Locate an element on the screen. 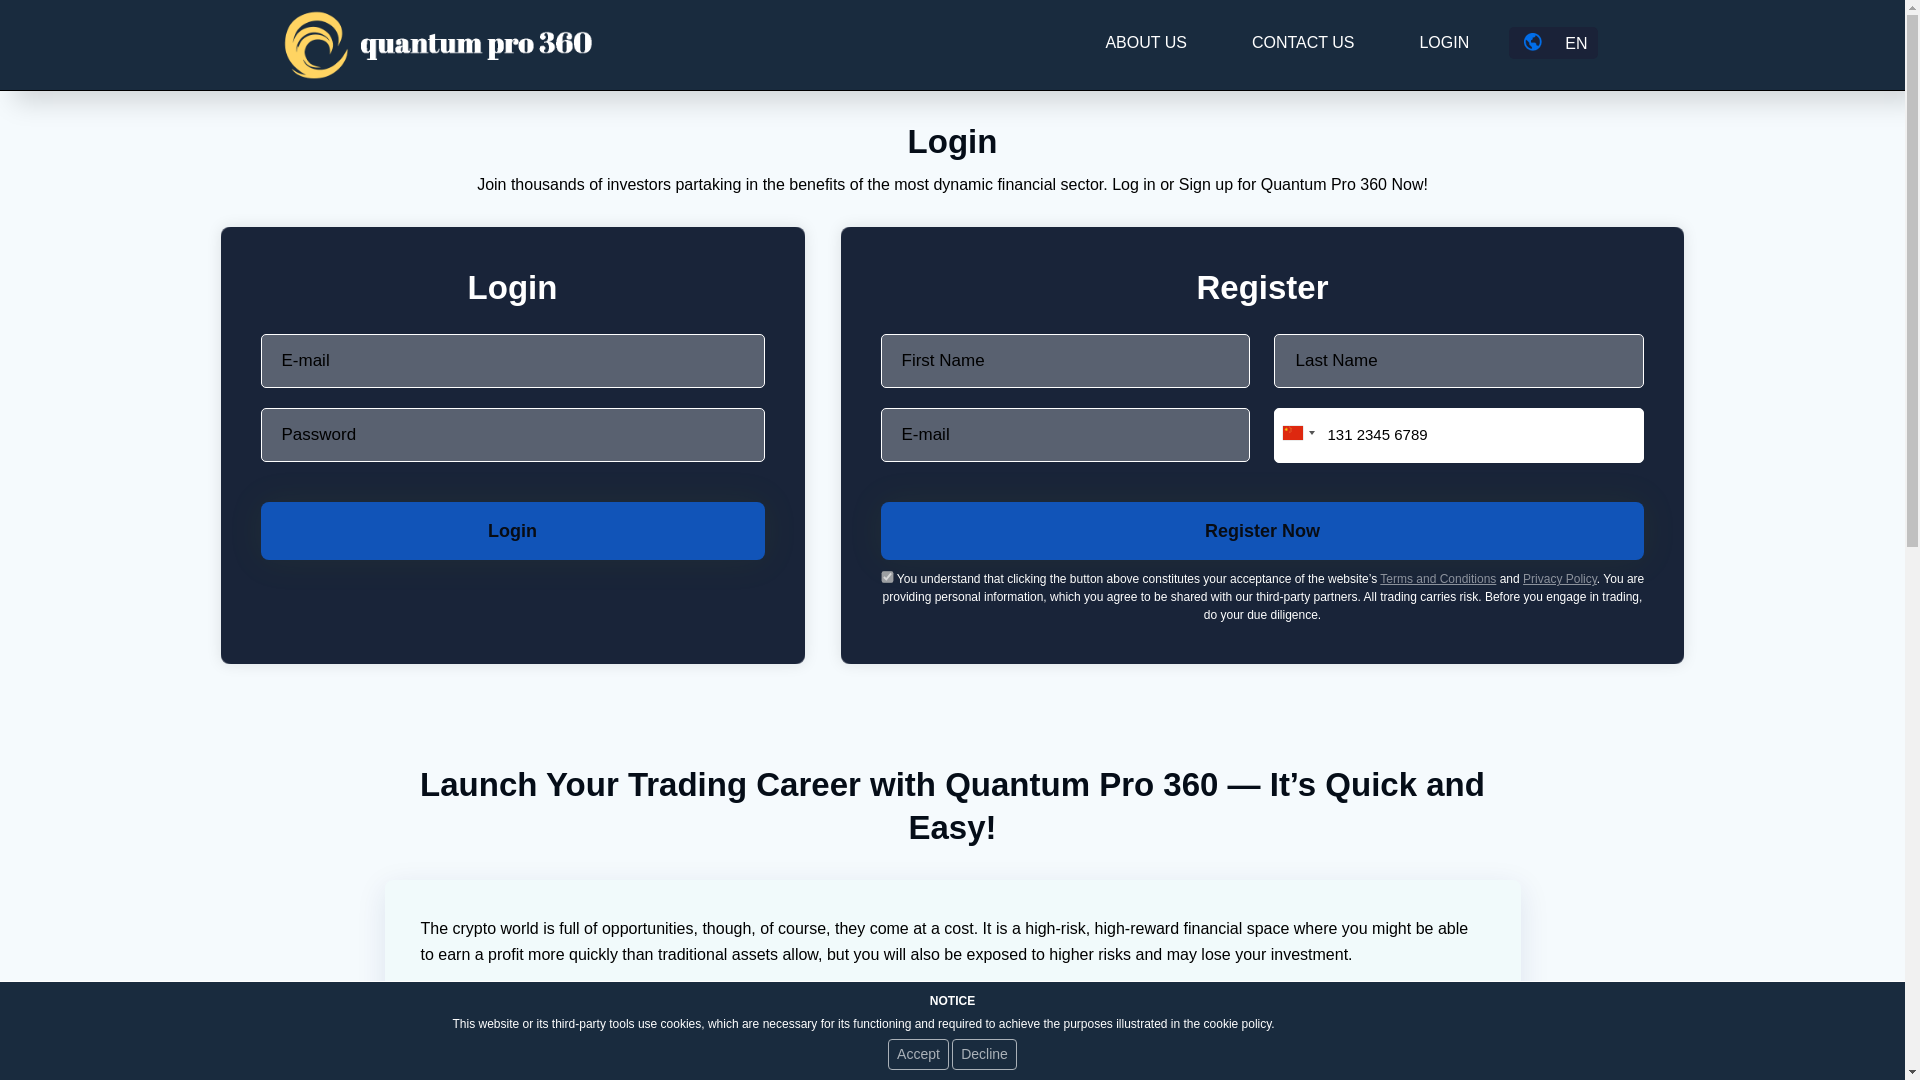 This screenshot has width=1920, height=1080. Decline is located at coordinates (984, 1054).